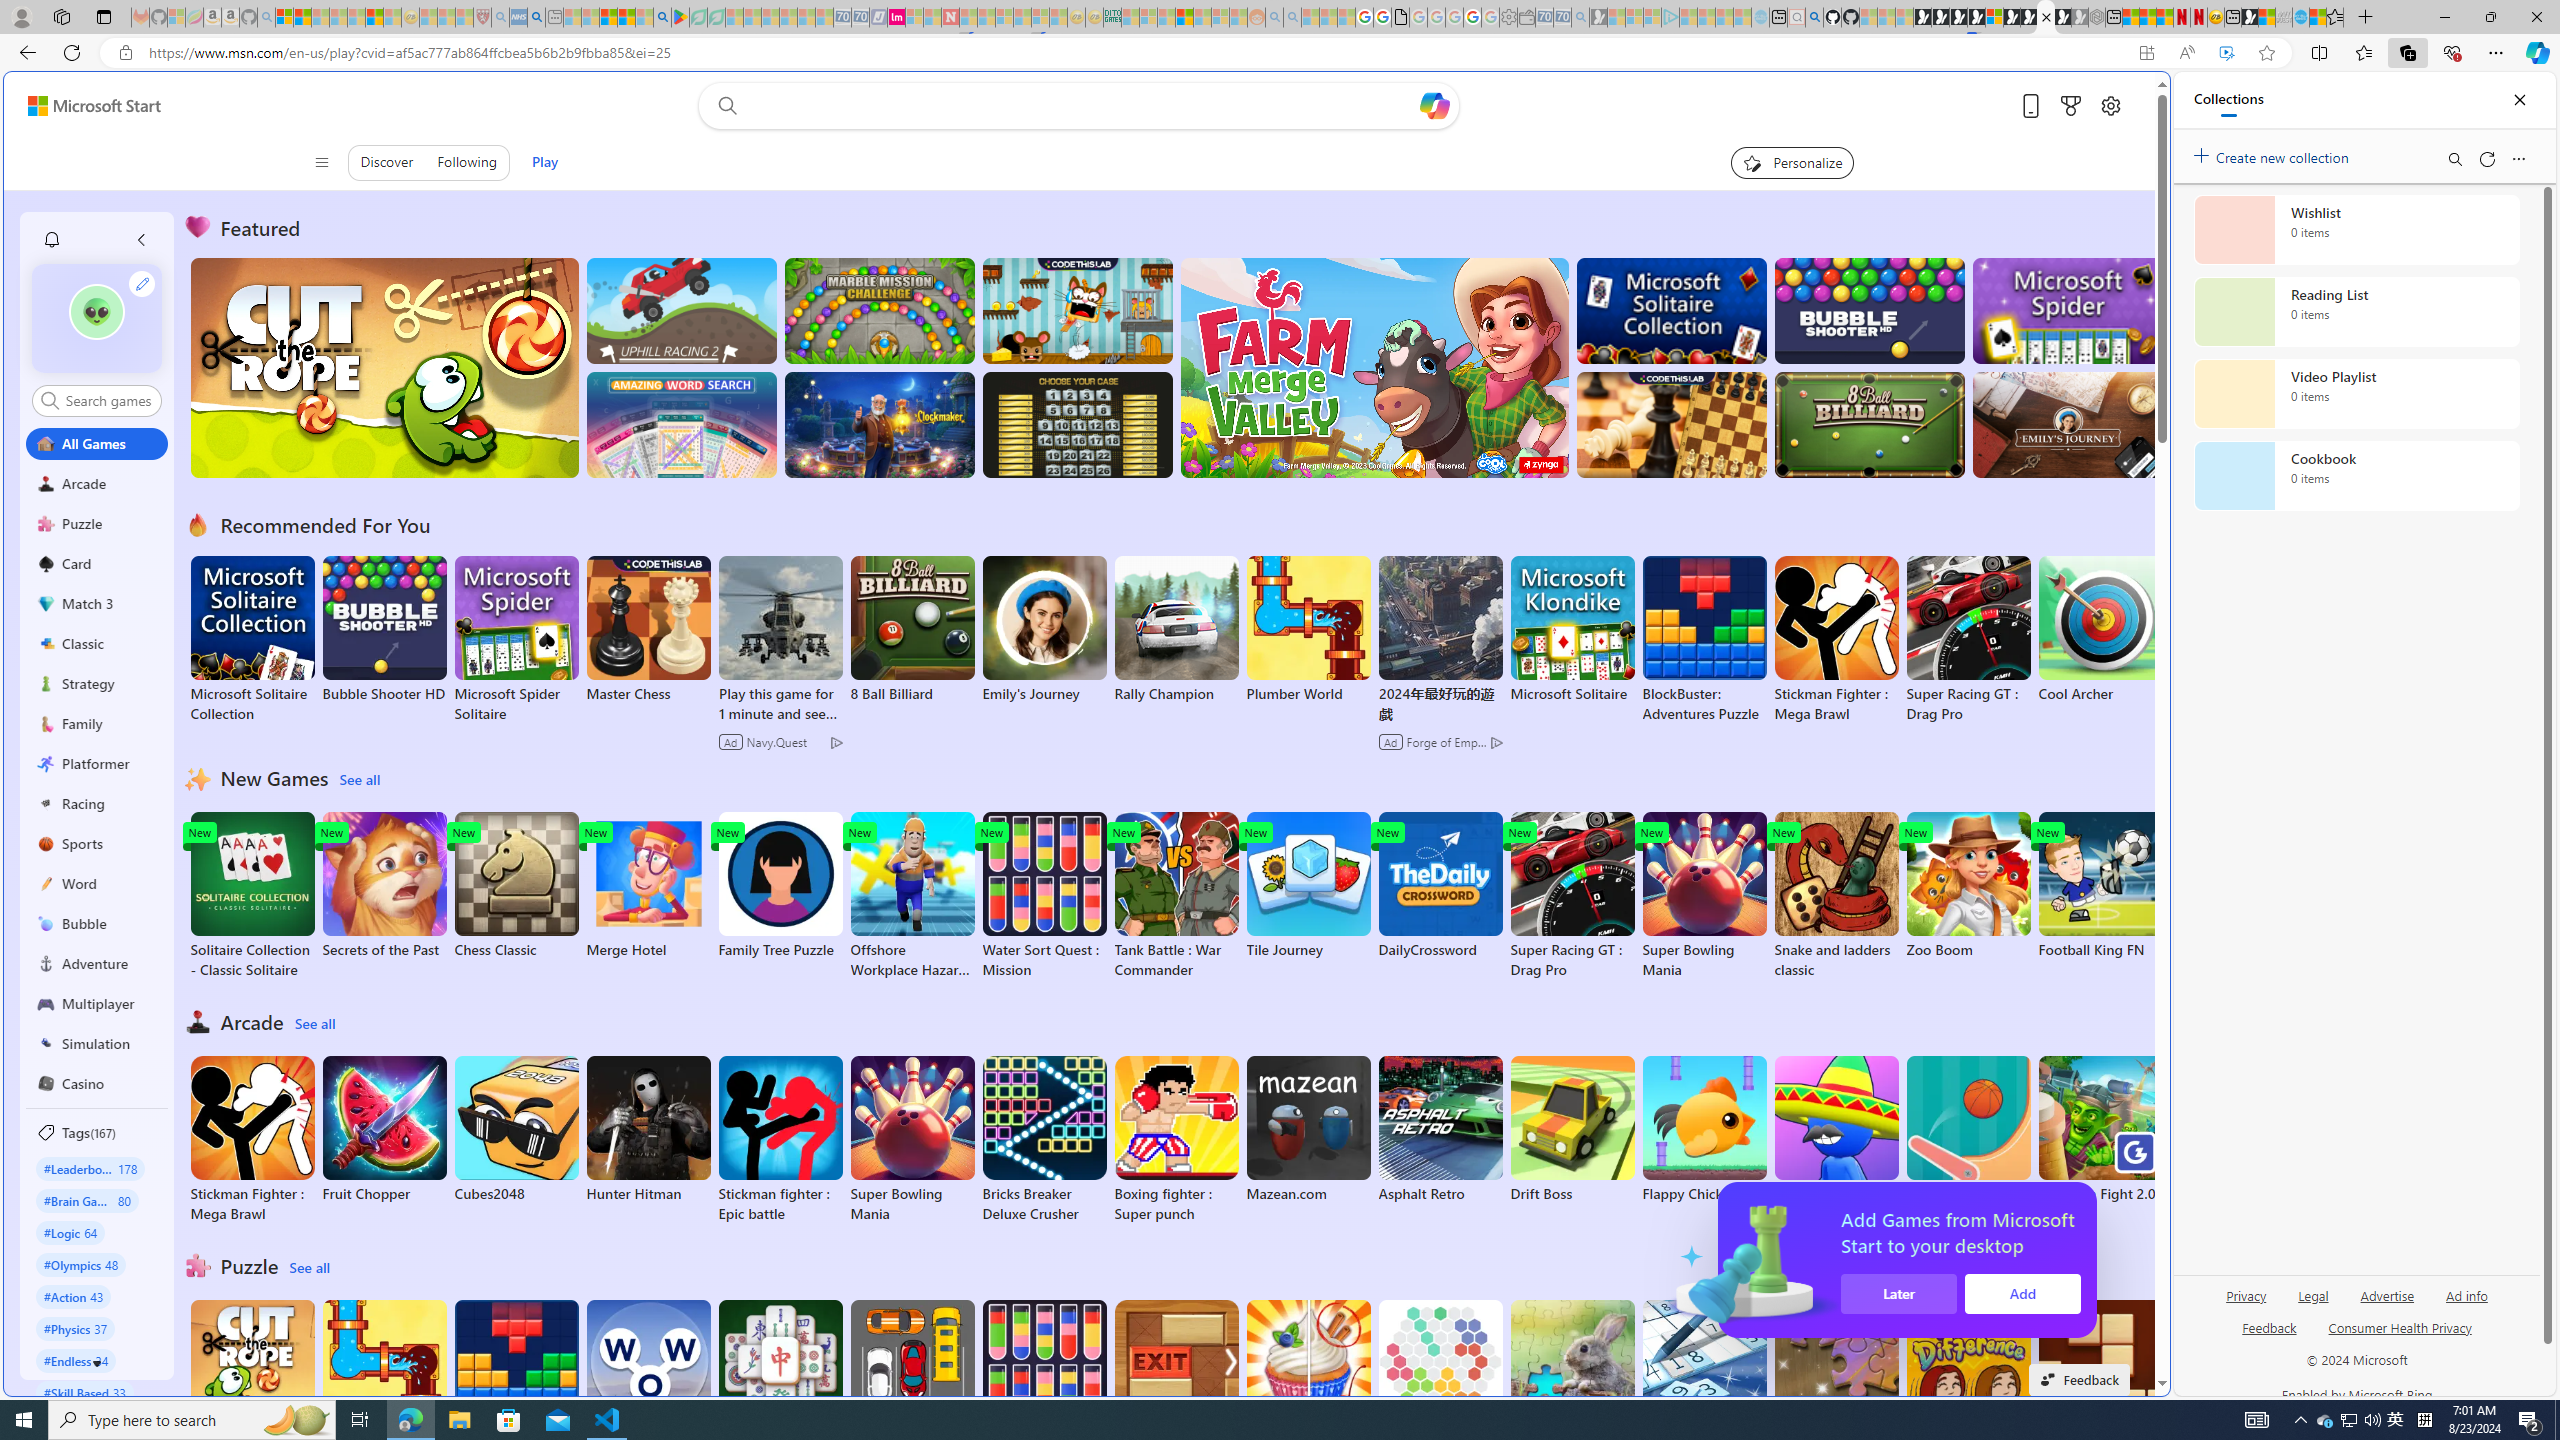  I want to click on Microsoft Solitaire, so click(1572, 630).